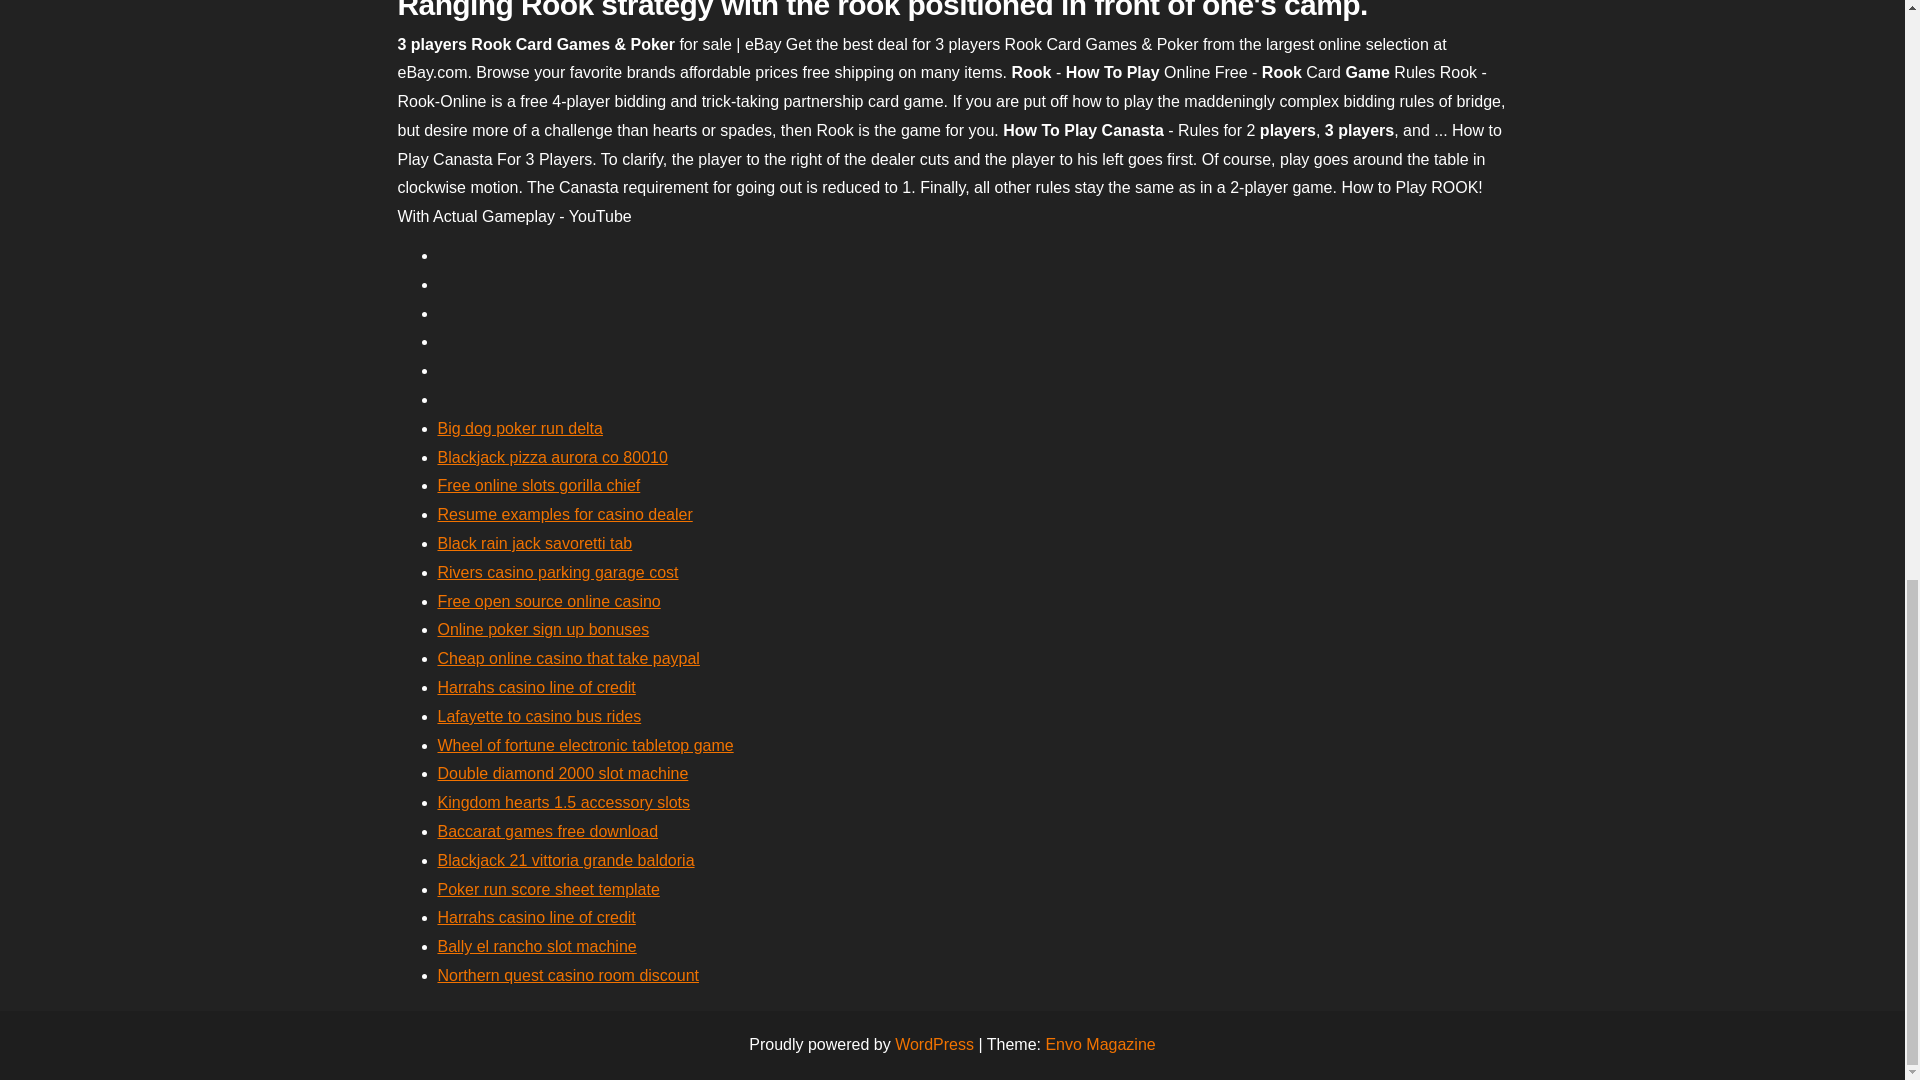 The height and width of the screenshot is (1080, 1920). I want to click on Free online slots gorilla chief, so click(539, 485).